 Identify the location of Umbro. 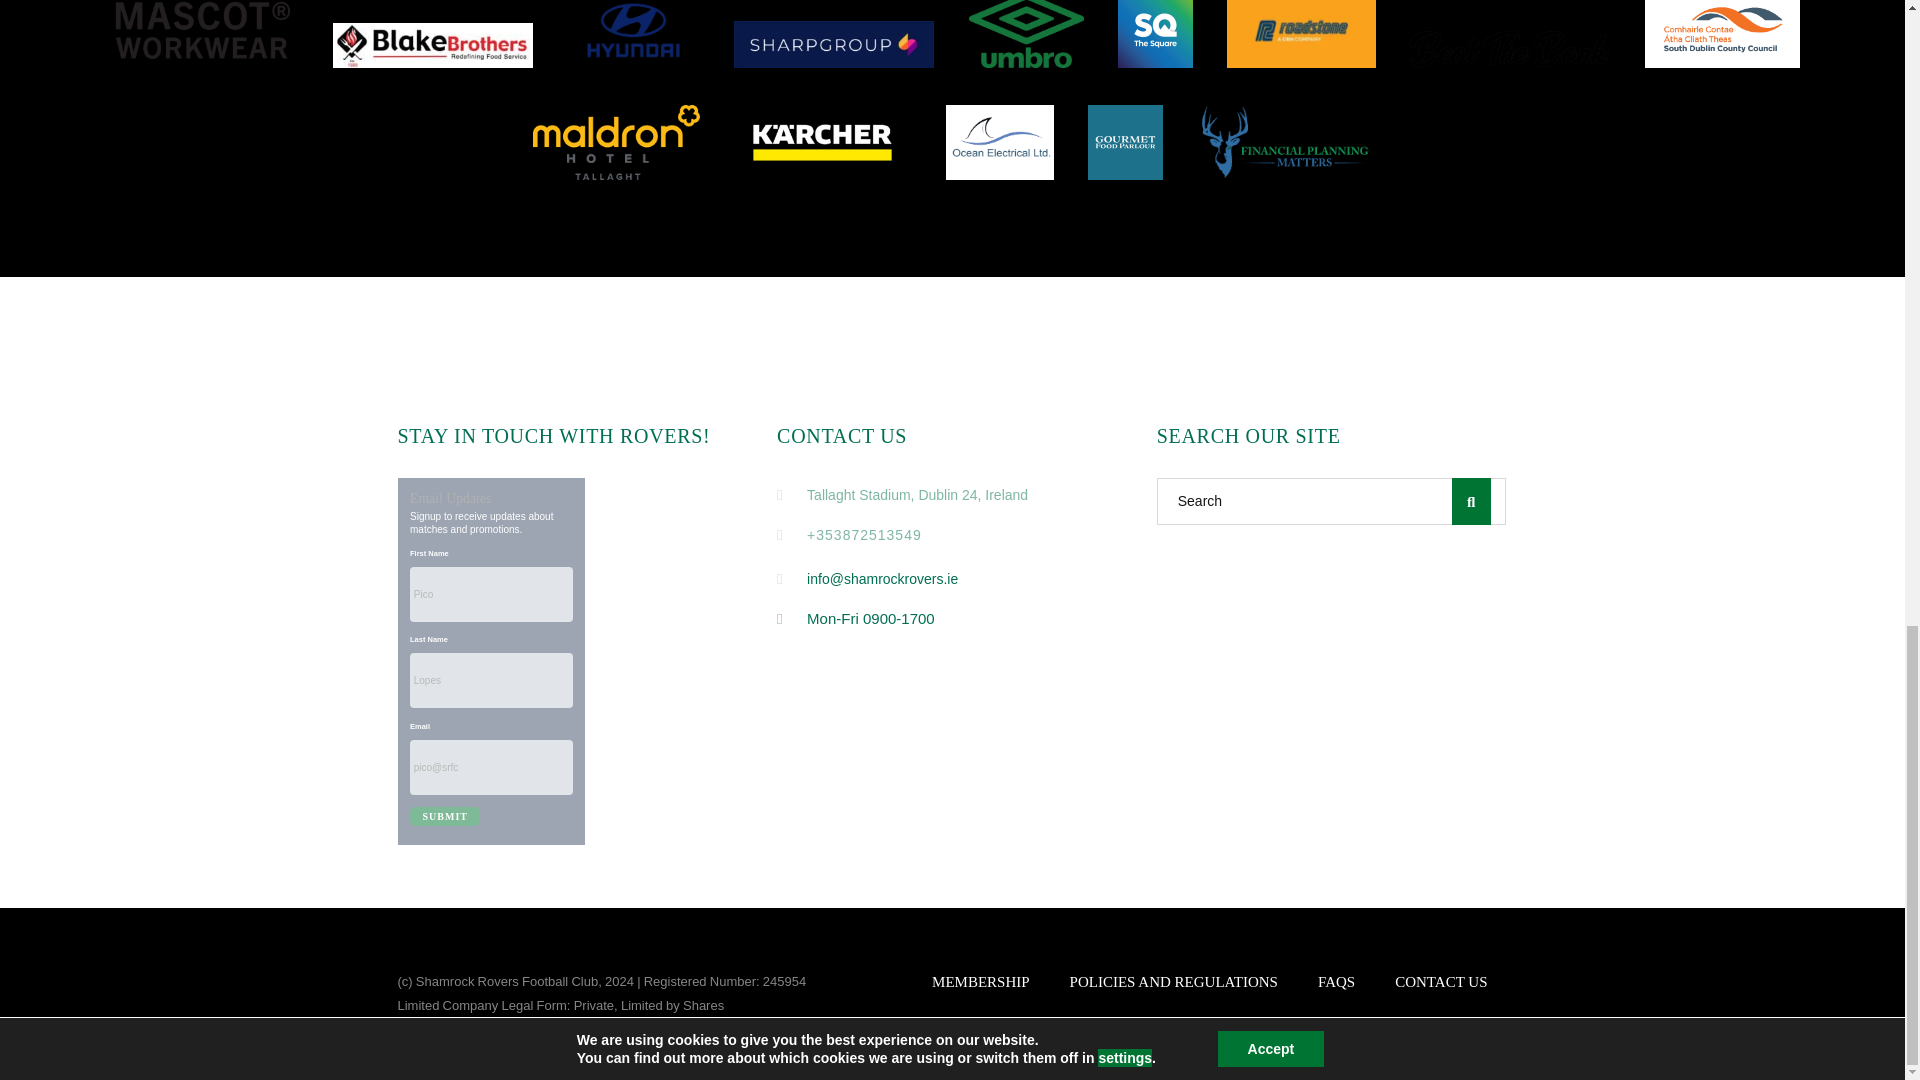
(1026, 34).